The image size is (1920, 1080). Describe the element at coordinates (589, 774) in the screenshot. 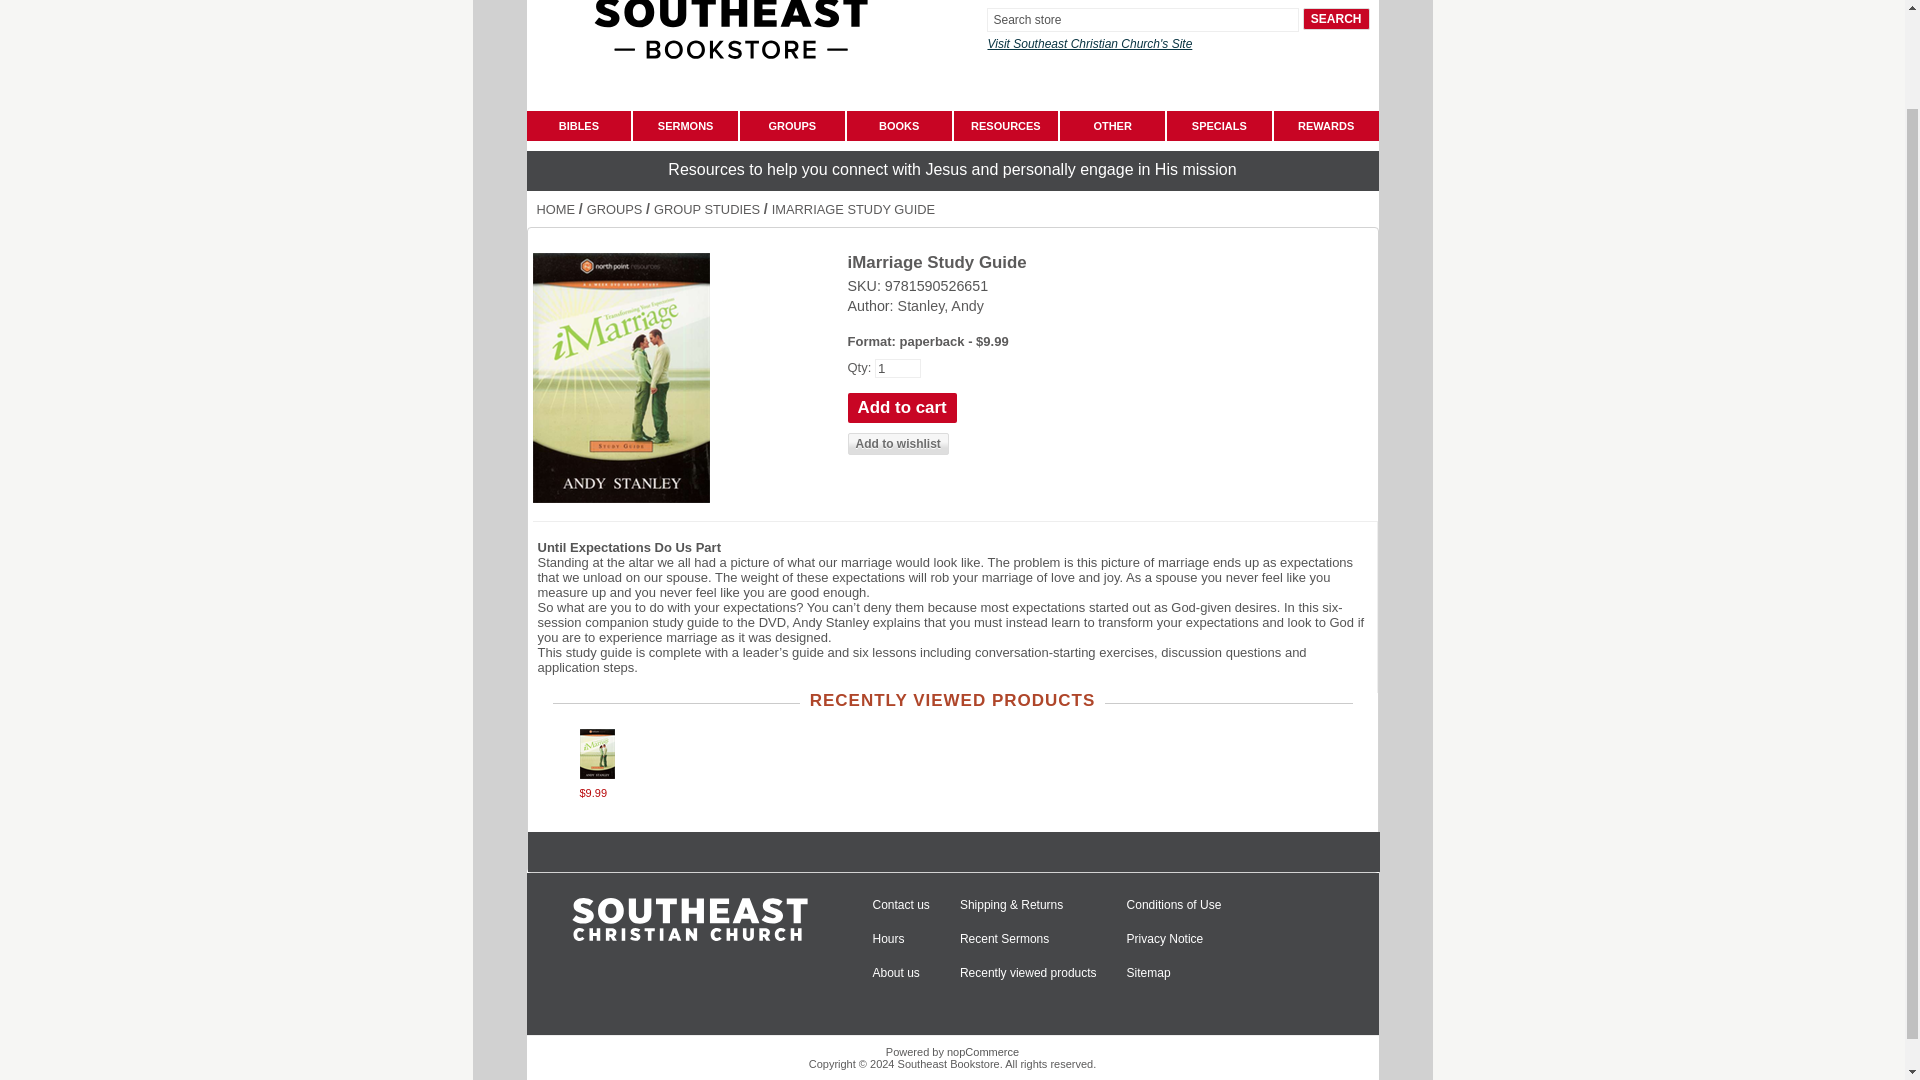

I see `Show details for iMarriage Study Guide` at that location.